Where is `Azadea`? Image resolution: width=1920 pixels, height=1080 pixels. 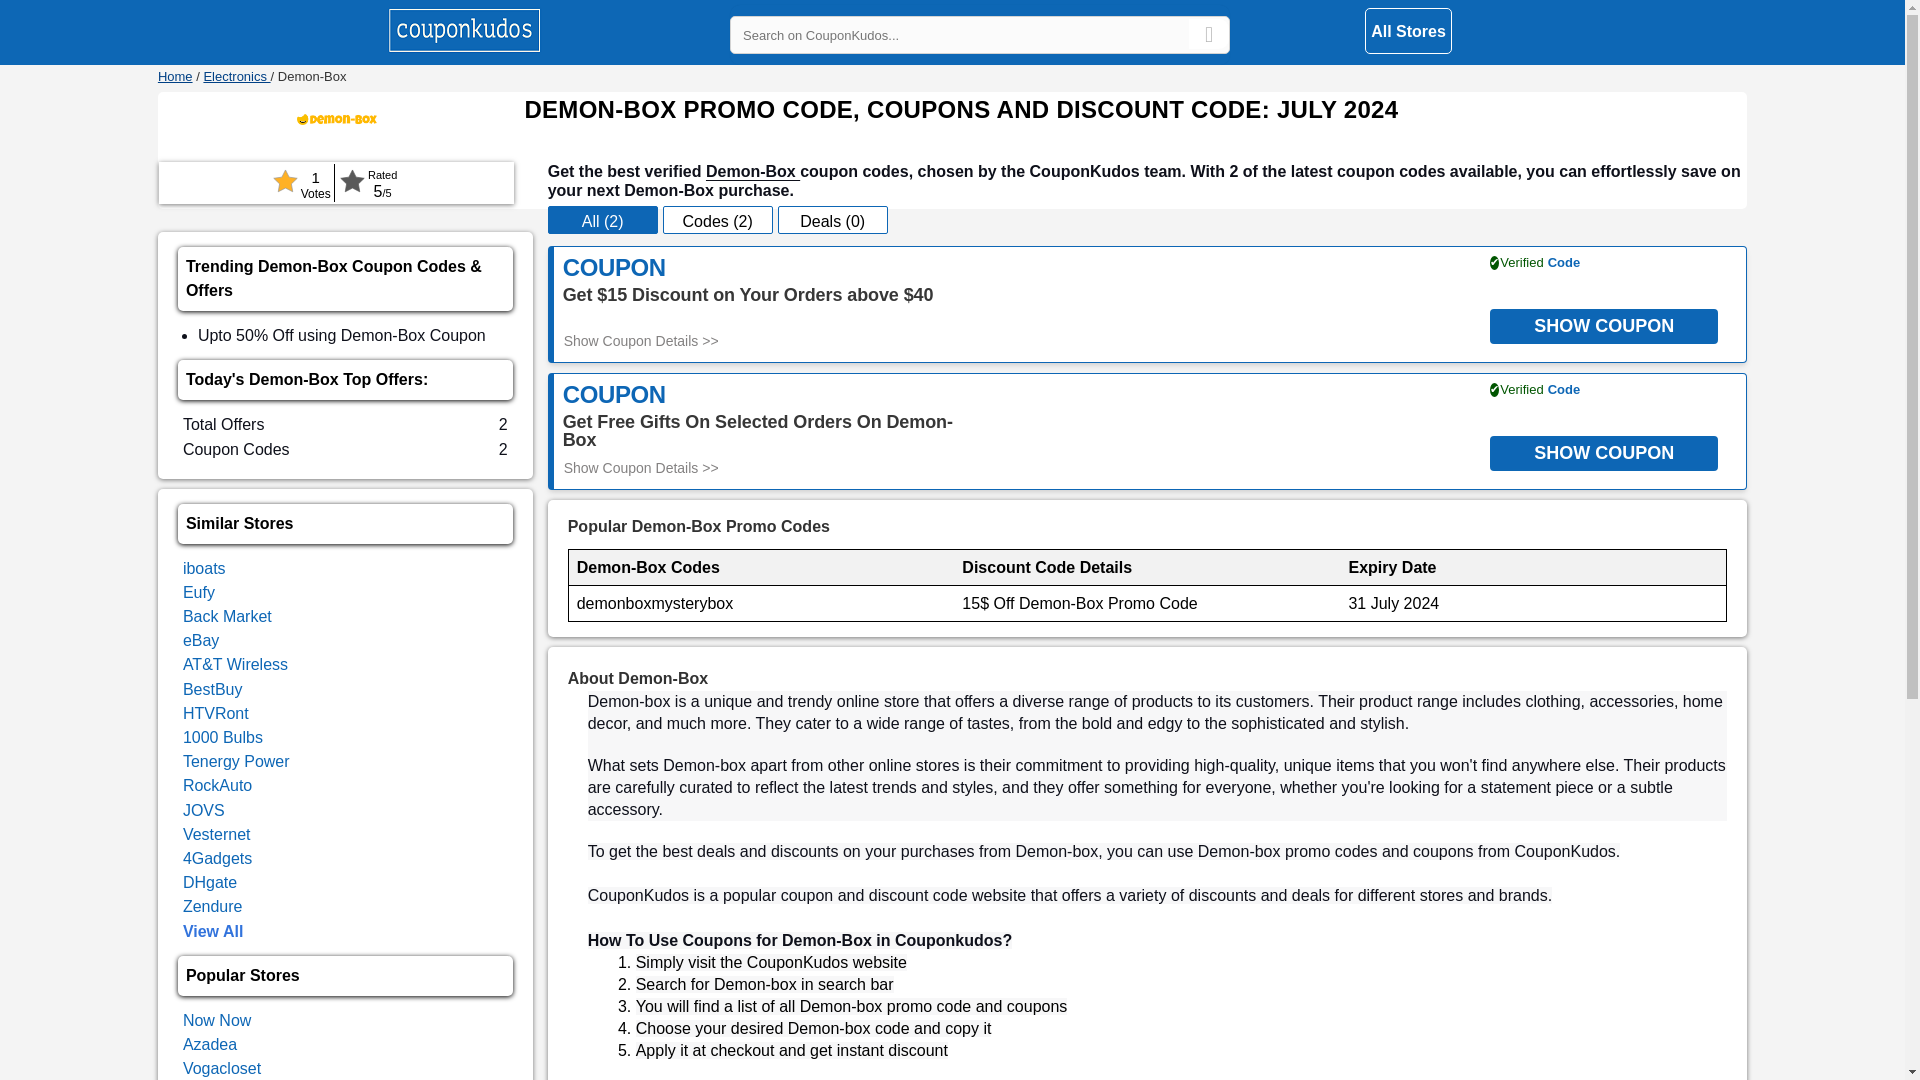 Azadea is located at coordinates (209, 1044).